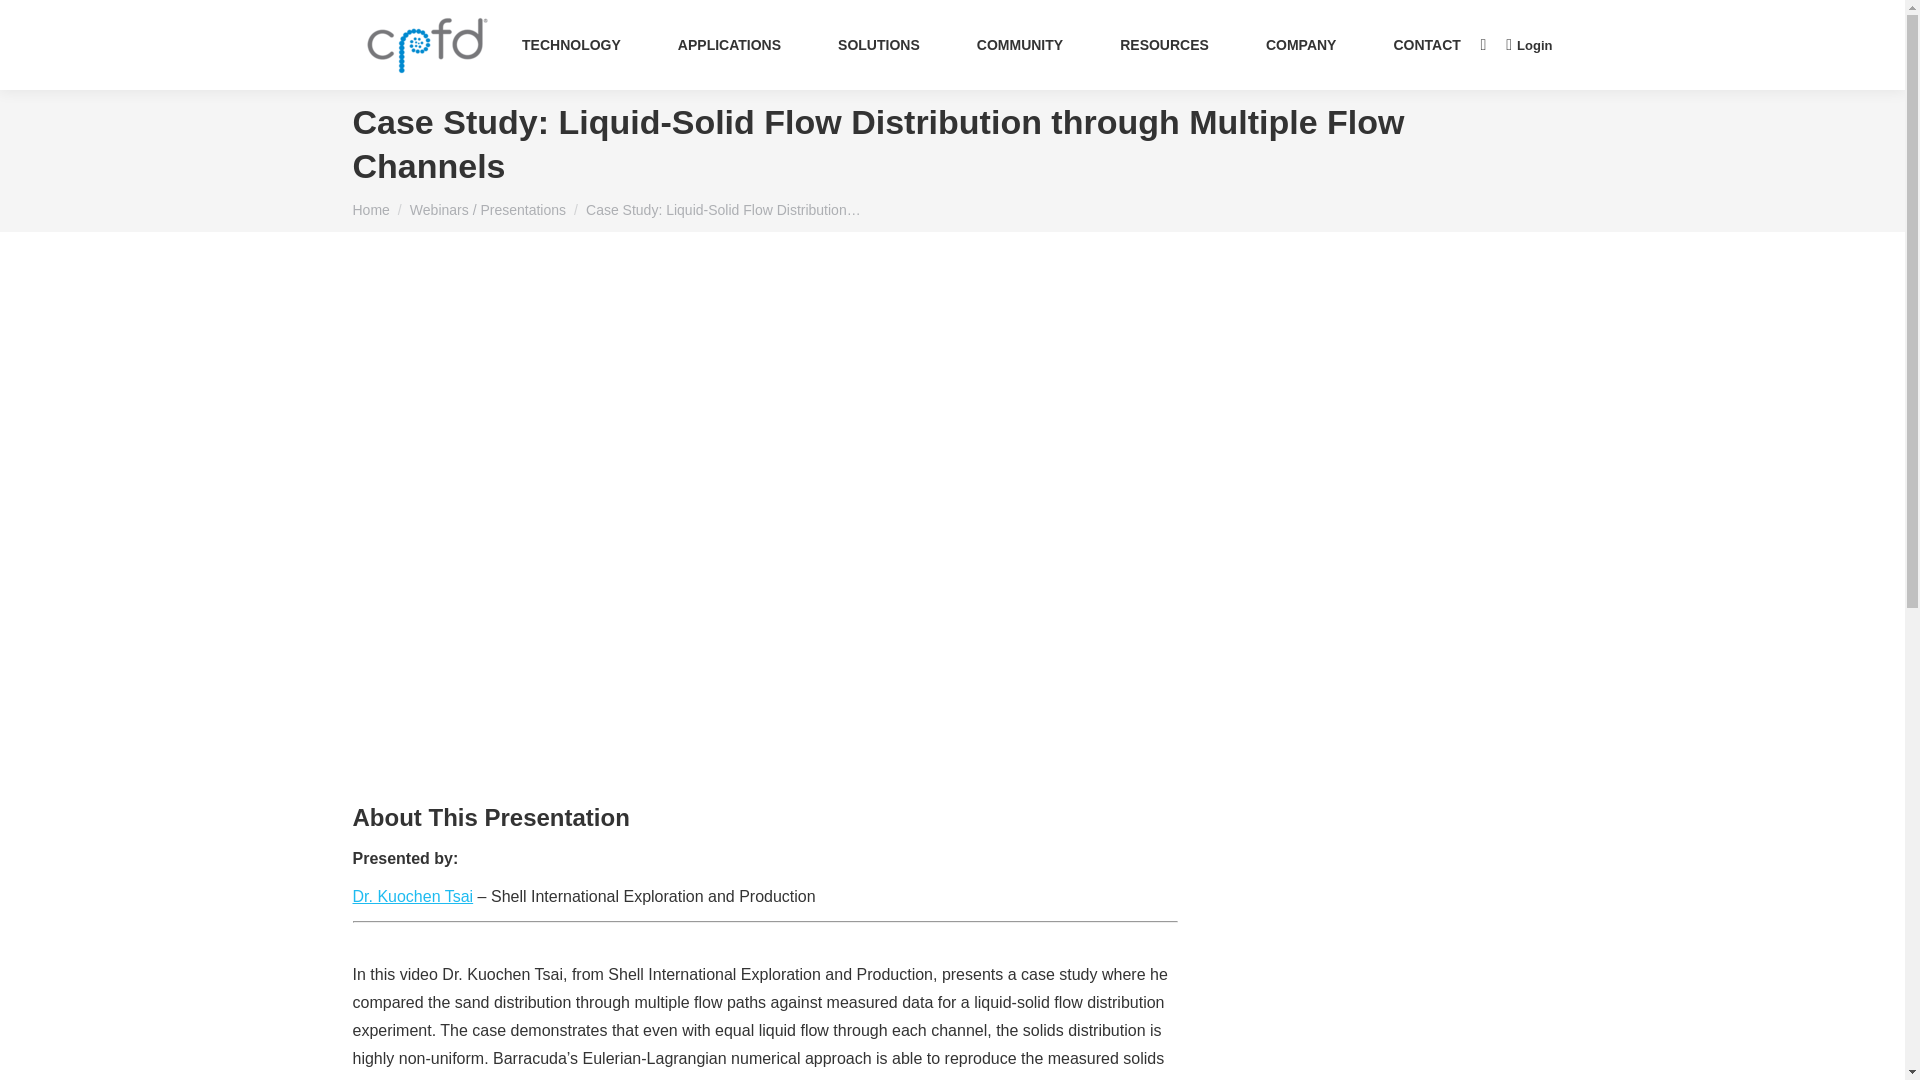 This screenshot has width=1920, height=1080. What do you see at coordinates (572, 45) in the screenshot?
I see `TECHNOLOGY` at bounding box center [572, 45].